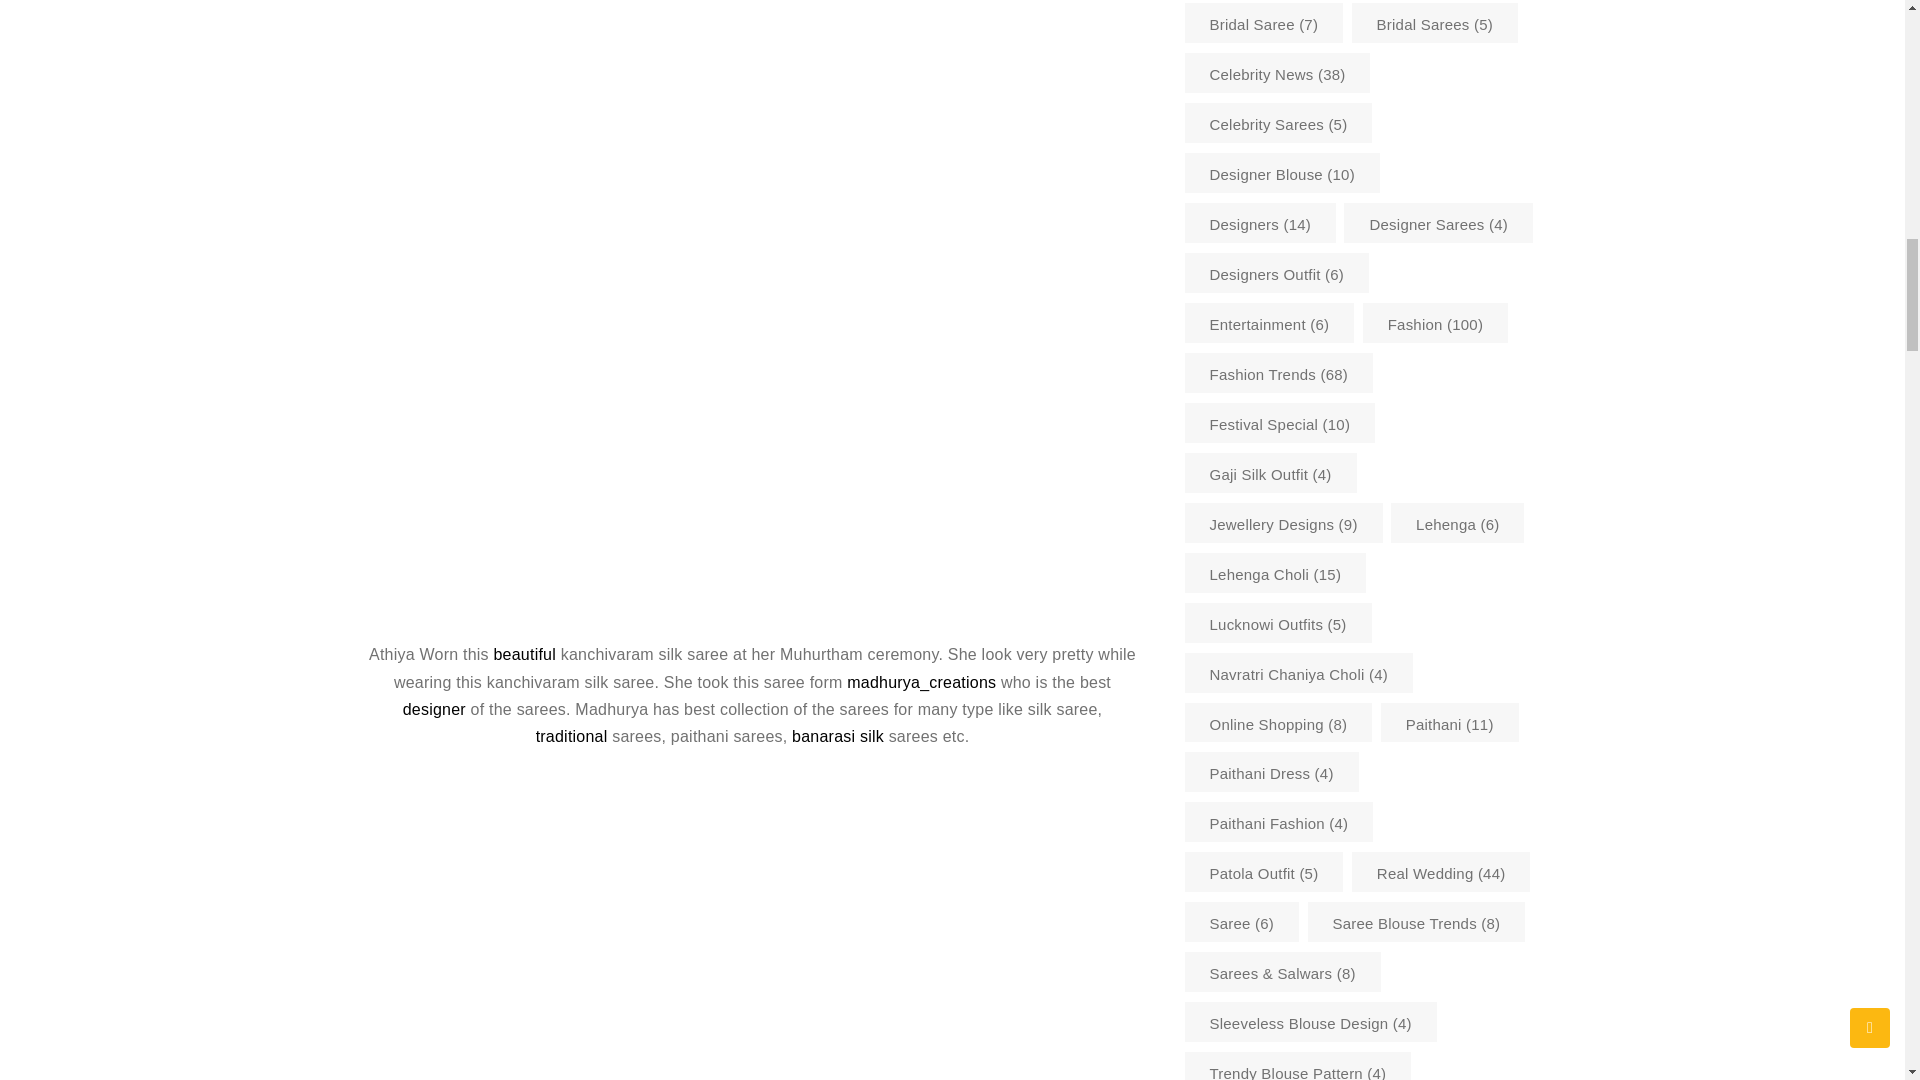 The height and width of the screenshot is (1080, 1920). What do you see at coordinates (574, 736) in the screenshot?
I see `traditional` at bounding box center [574, 736].